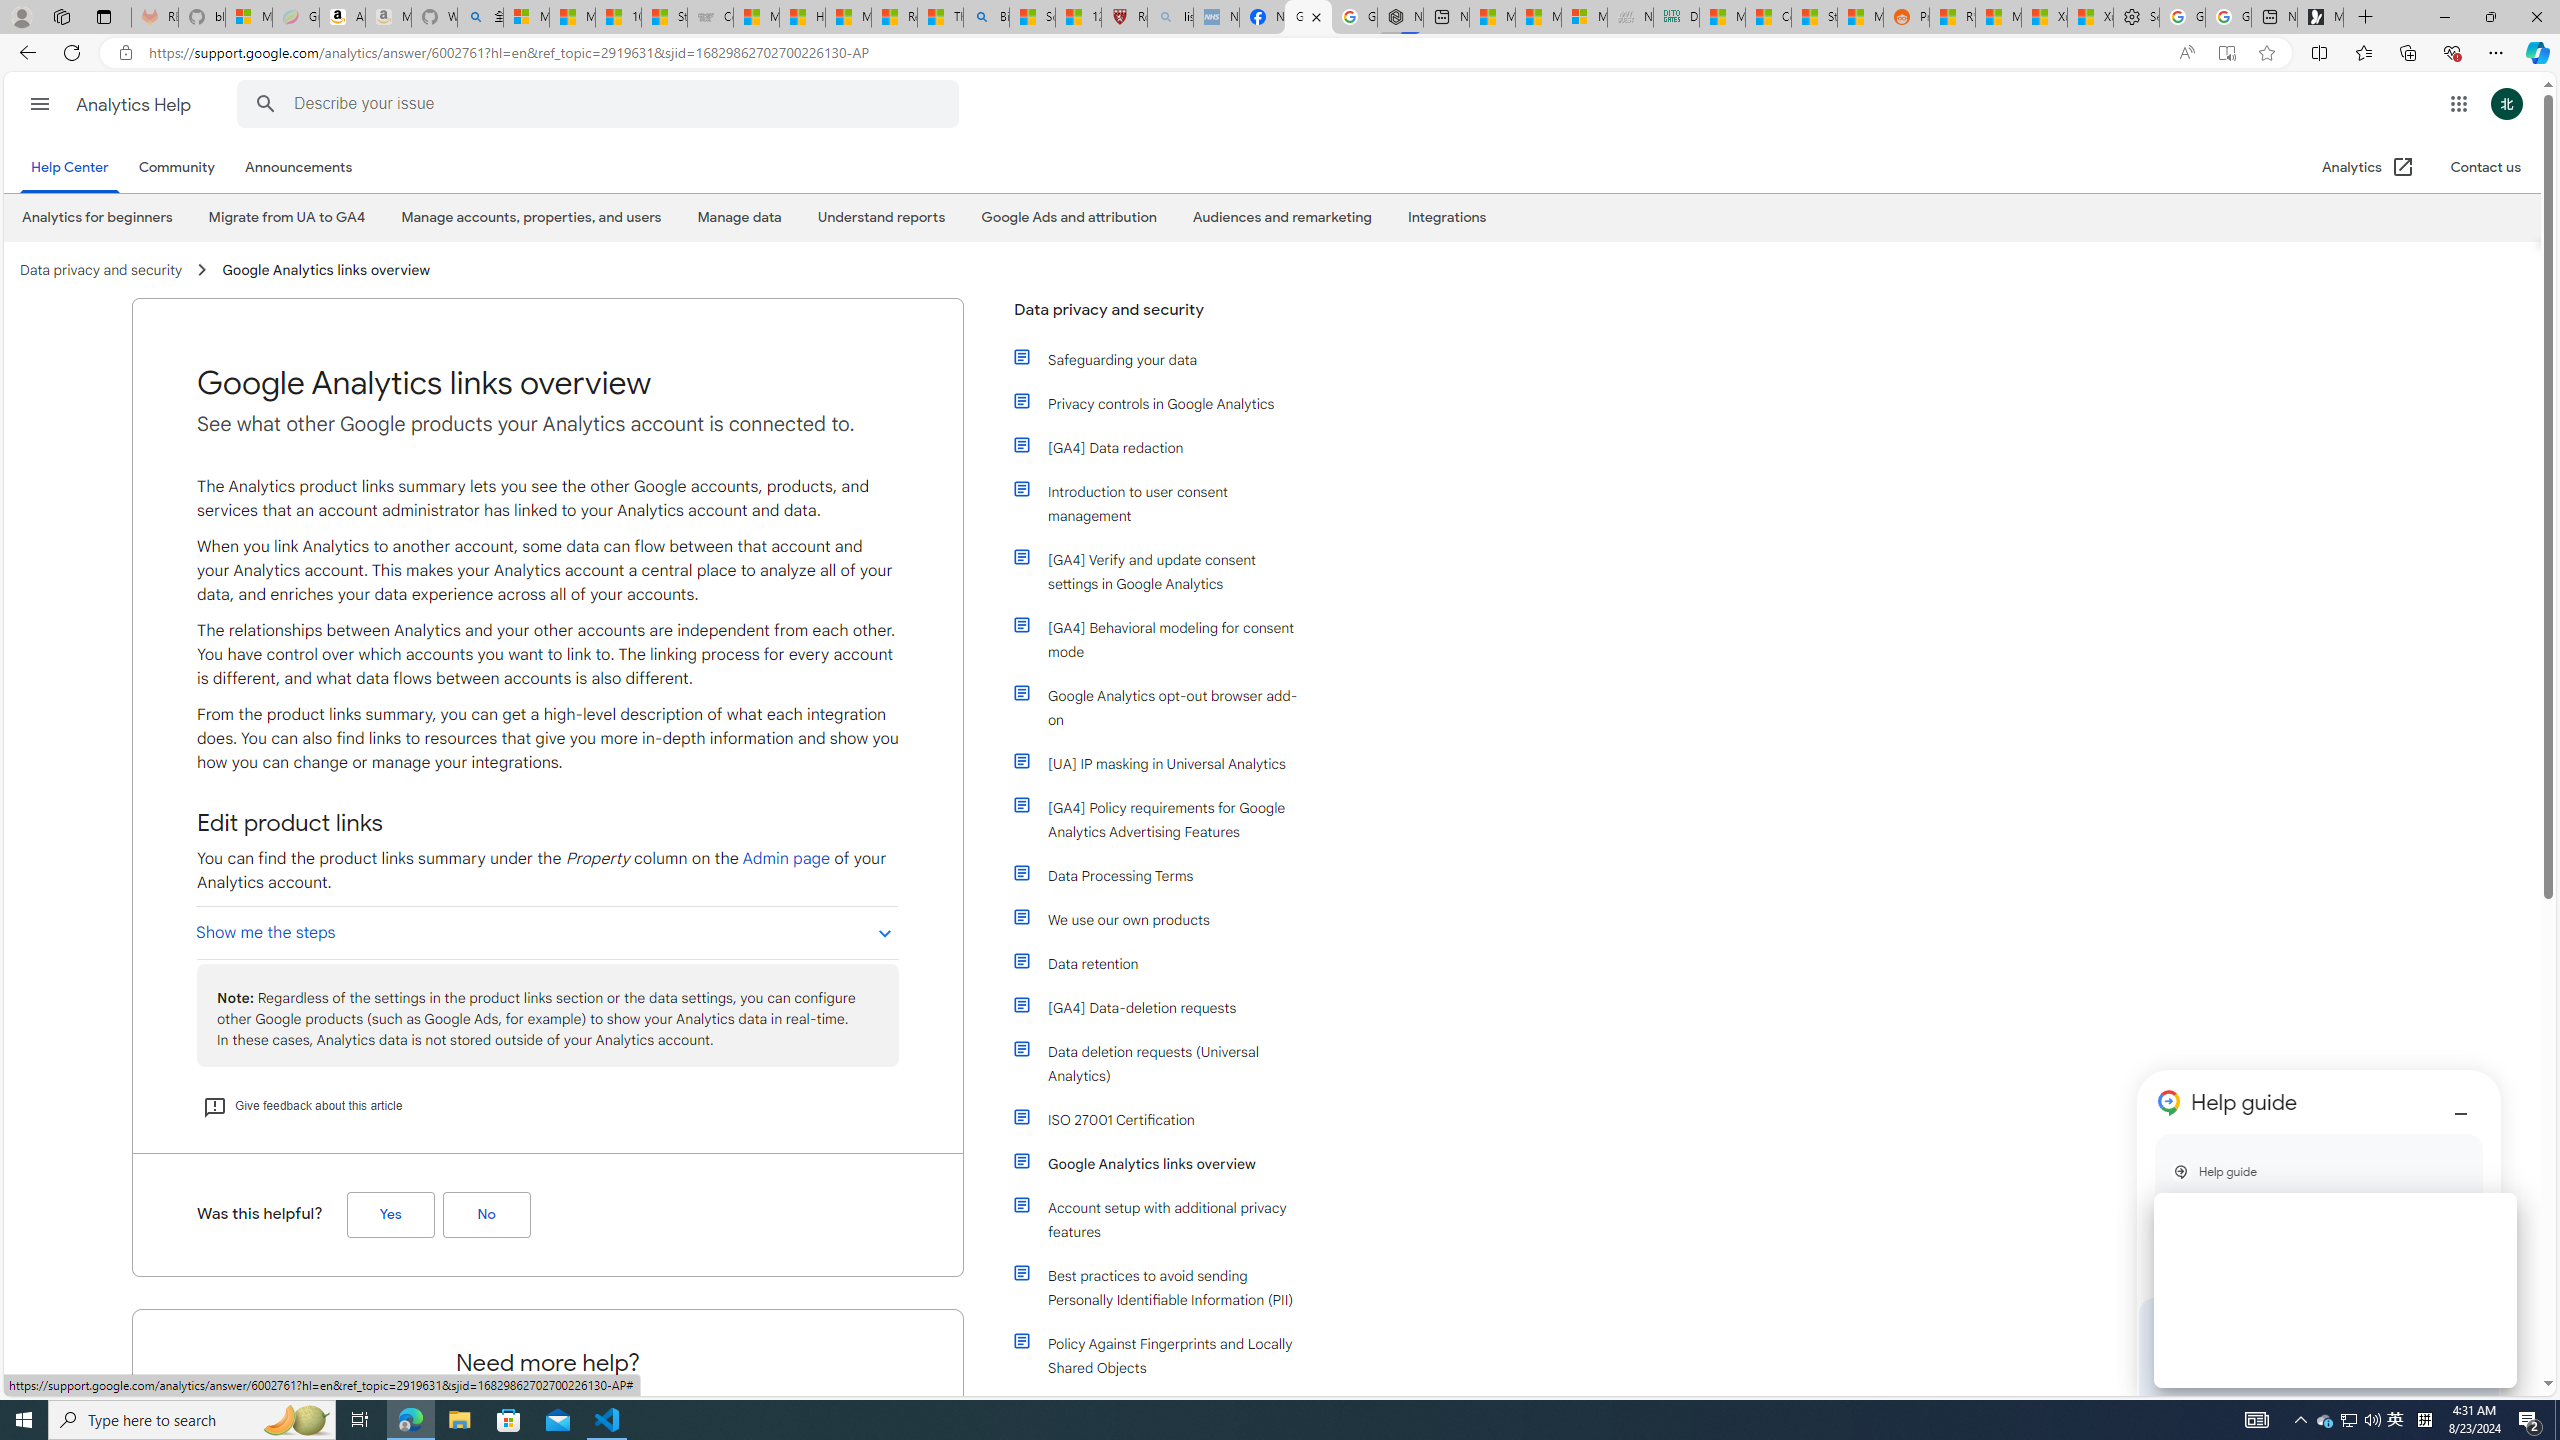 Image resolution: width=2560 pixels, height=1440 pixels. I want to click on Google Analytics links overview, so click(1168, 1164).